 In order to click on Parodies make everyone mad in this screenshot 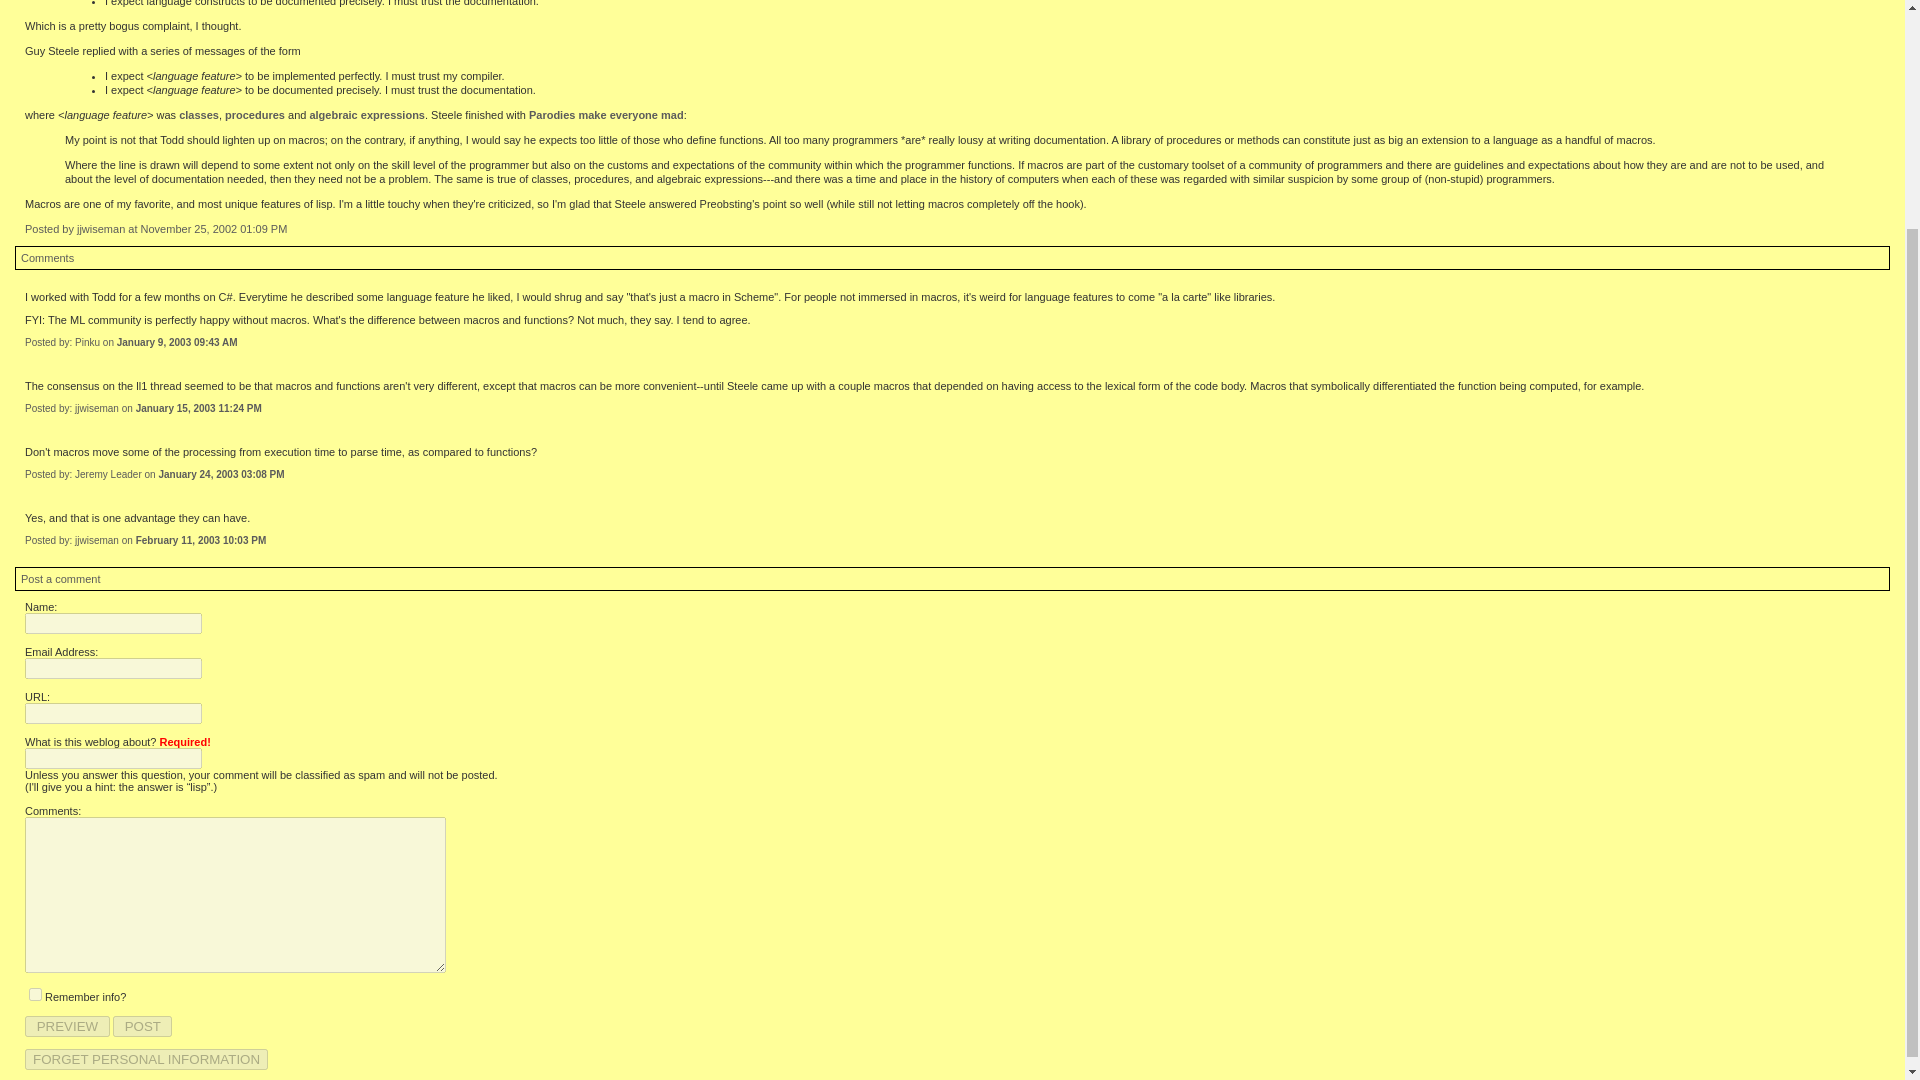, I will do `click(606, 114)`.